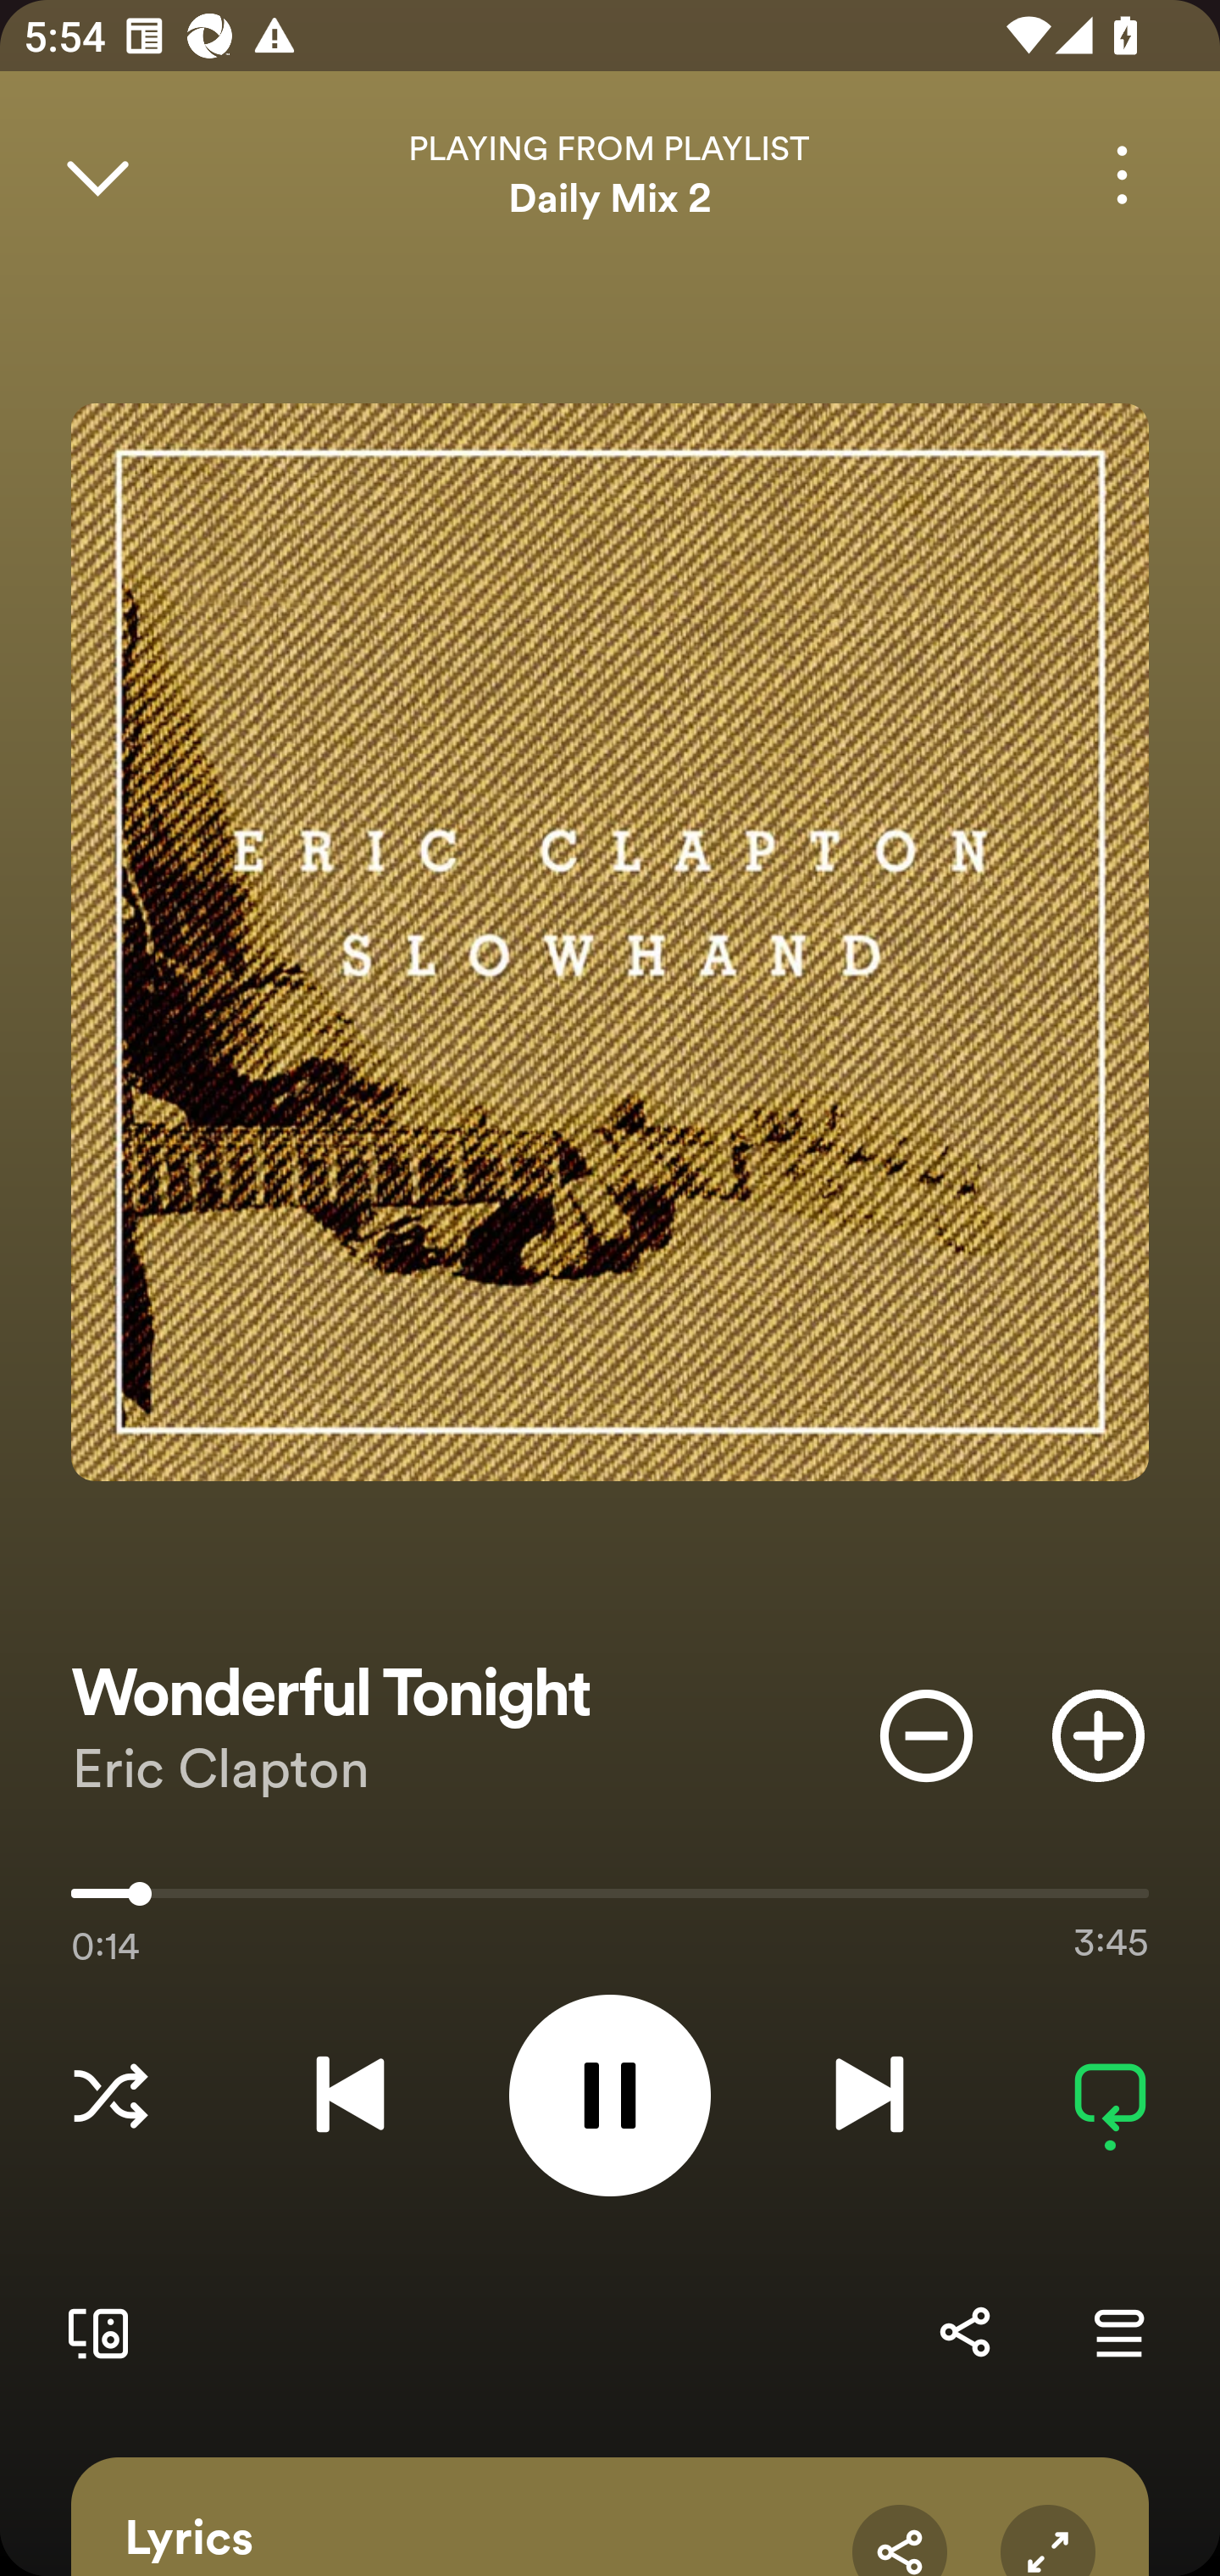  What do you see at coordinates (610, 1901) in the screenshot?
I see `0:14 3:45 14239.0 Use volume keys to adjust` at bounding box center [610, 1901].